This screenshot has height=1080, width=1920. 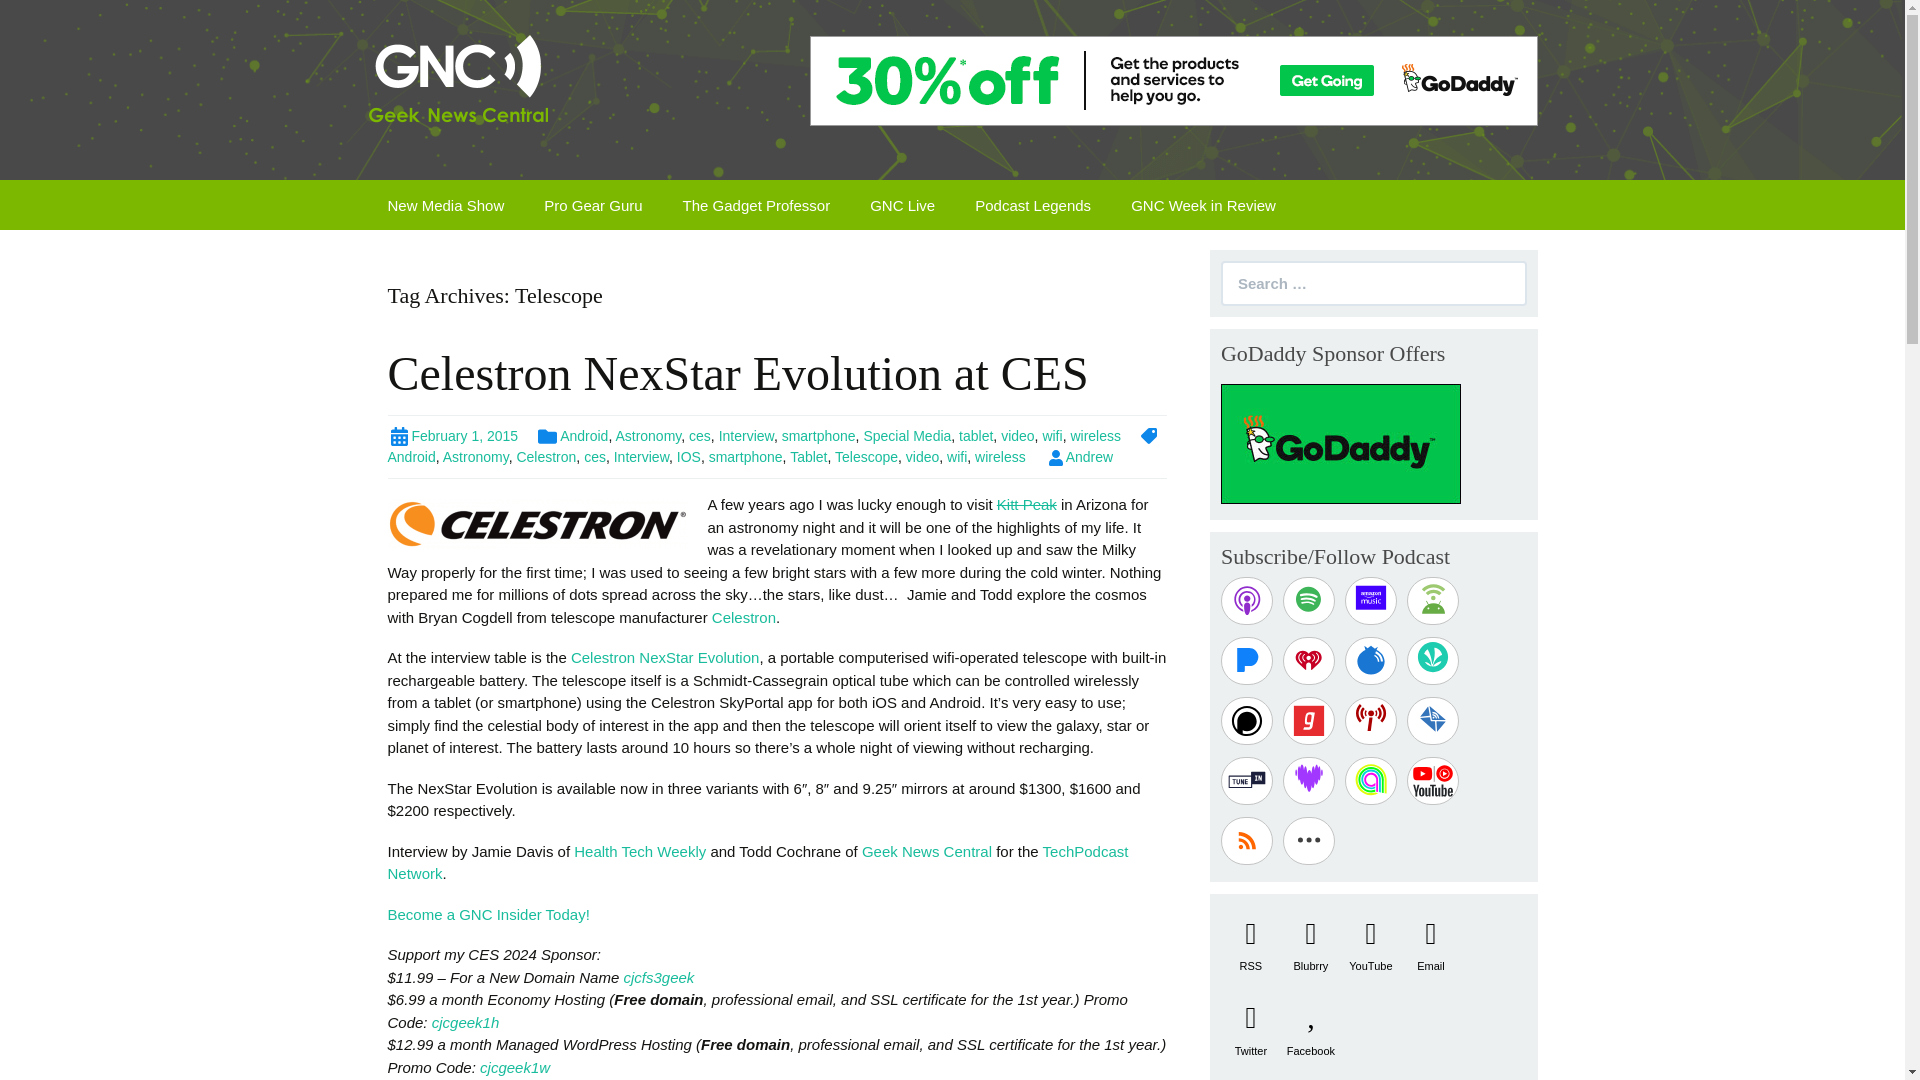 What do you see at coordinates (956, 457) in the screenshot?
I see `wifi` at bounding box center [956, 457].